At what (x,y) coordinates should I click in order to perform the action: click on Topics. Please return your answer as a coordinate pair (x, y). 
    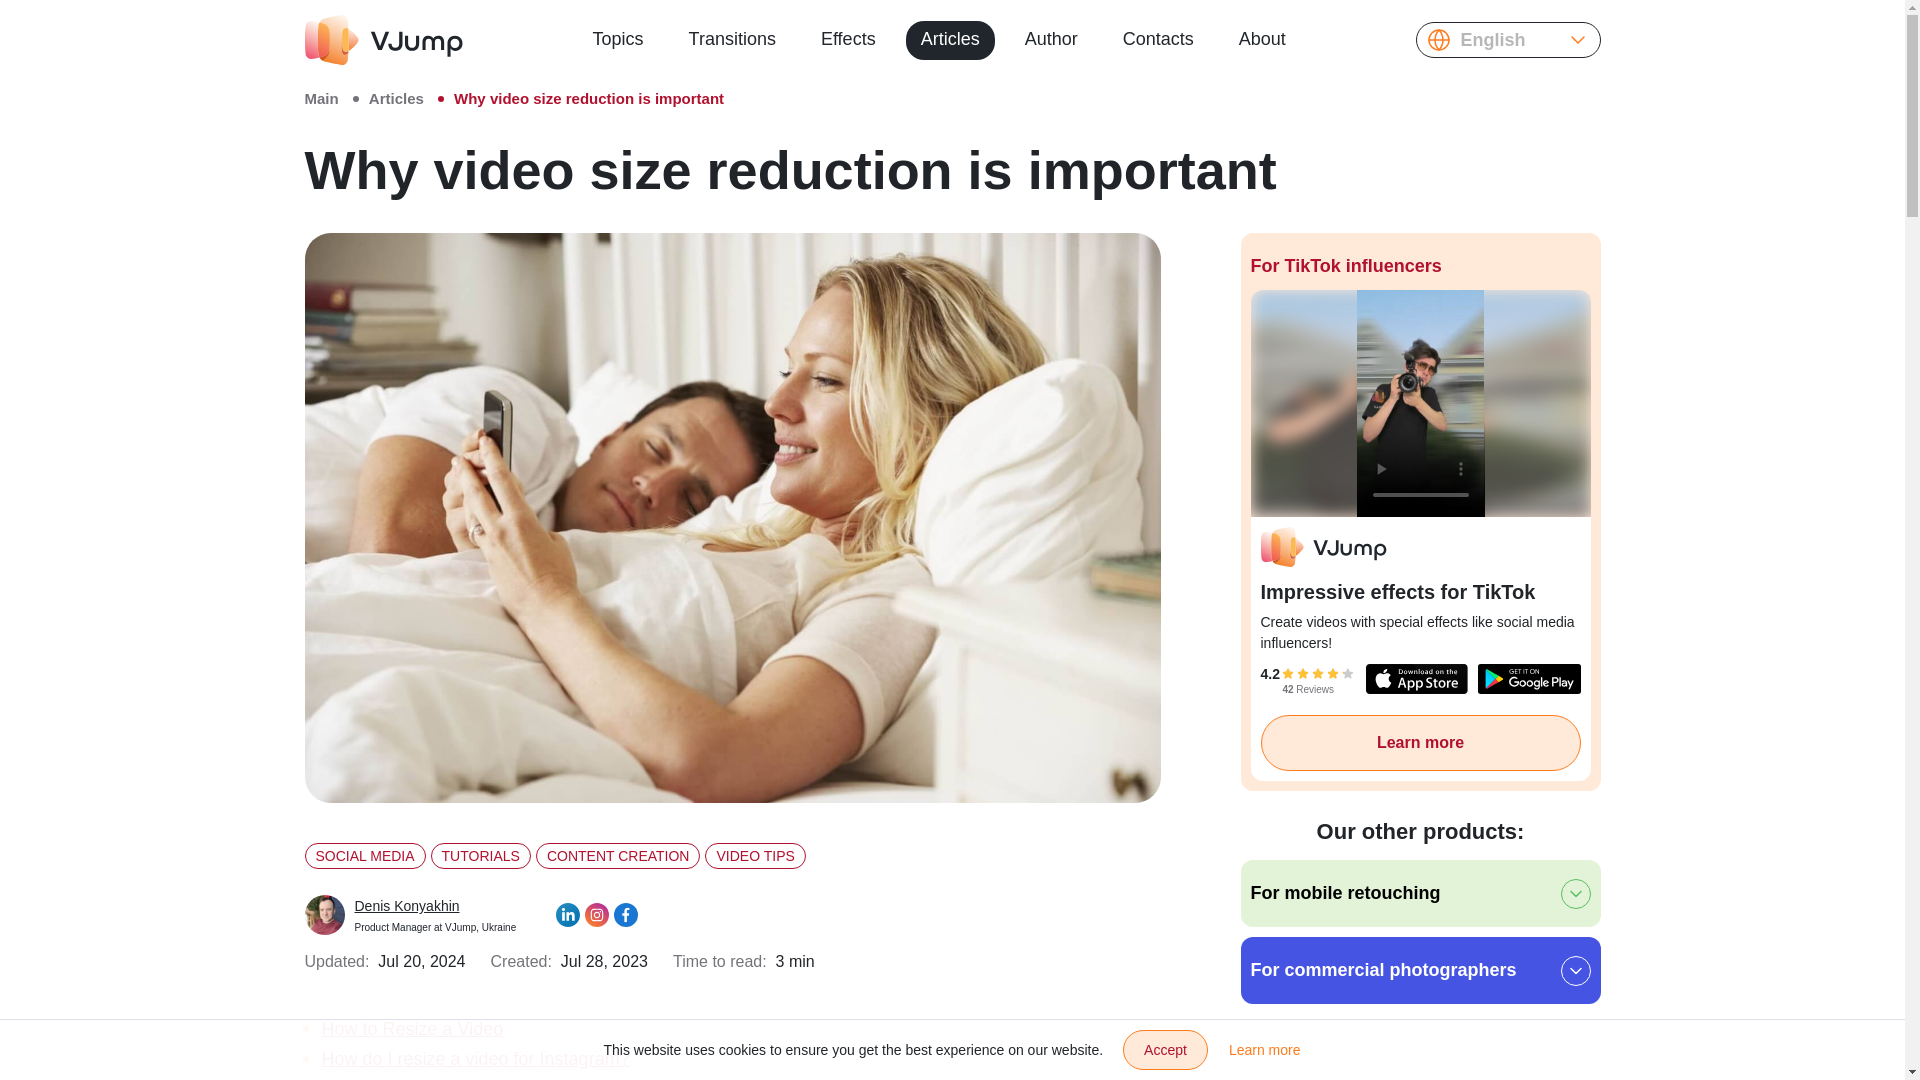
    Looking at the image, I should click on (754, 856).